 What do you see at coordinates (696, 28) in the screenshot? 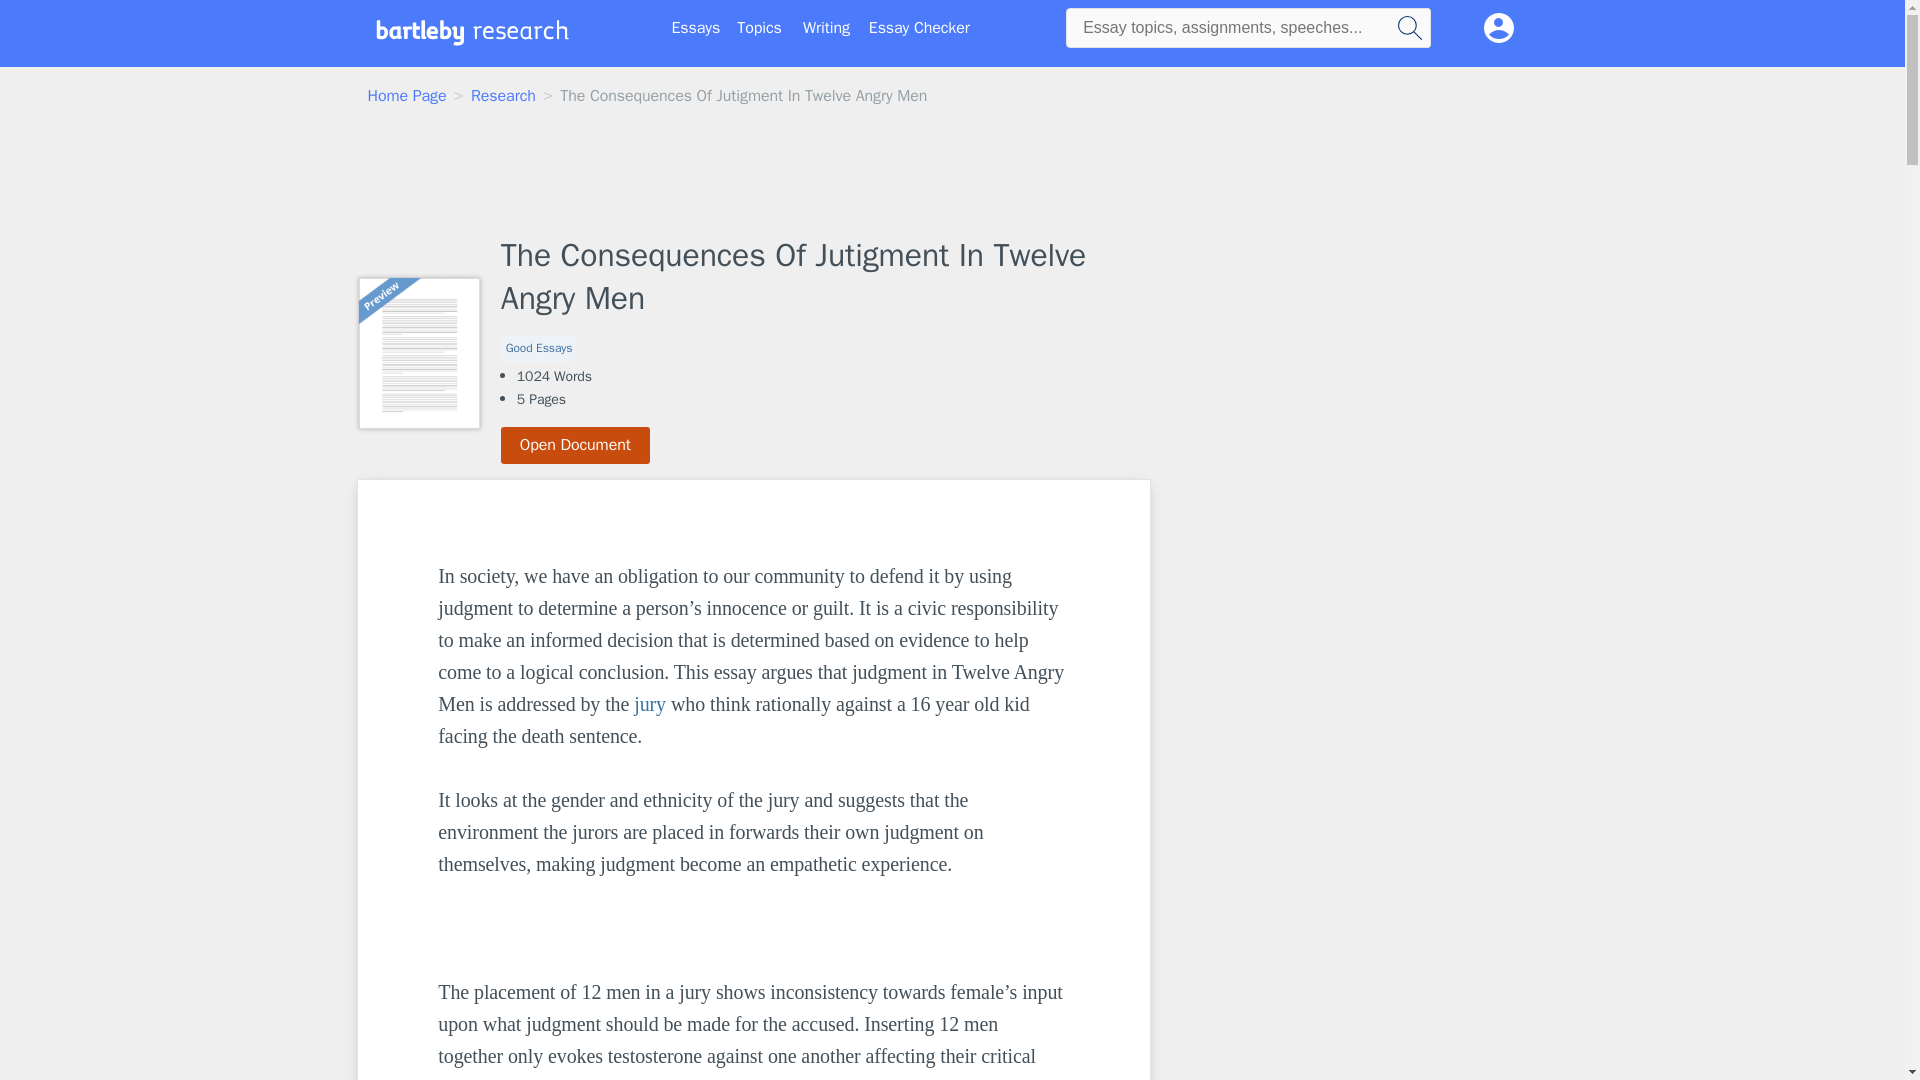
I see `Essays` at bounding box center [696, 28].